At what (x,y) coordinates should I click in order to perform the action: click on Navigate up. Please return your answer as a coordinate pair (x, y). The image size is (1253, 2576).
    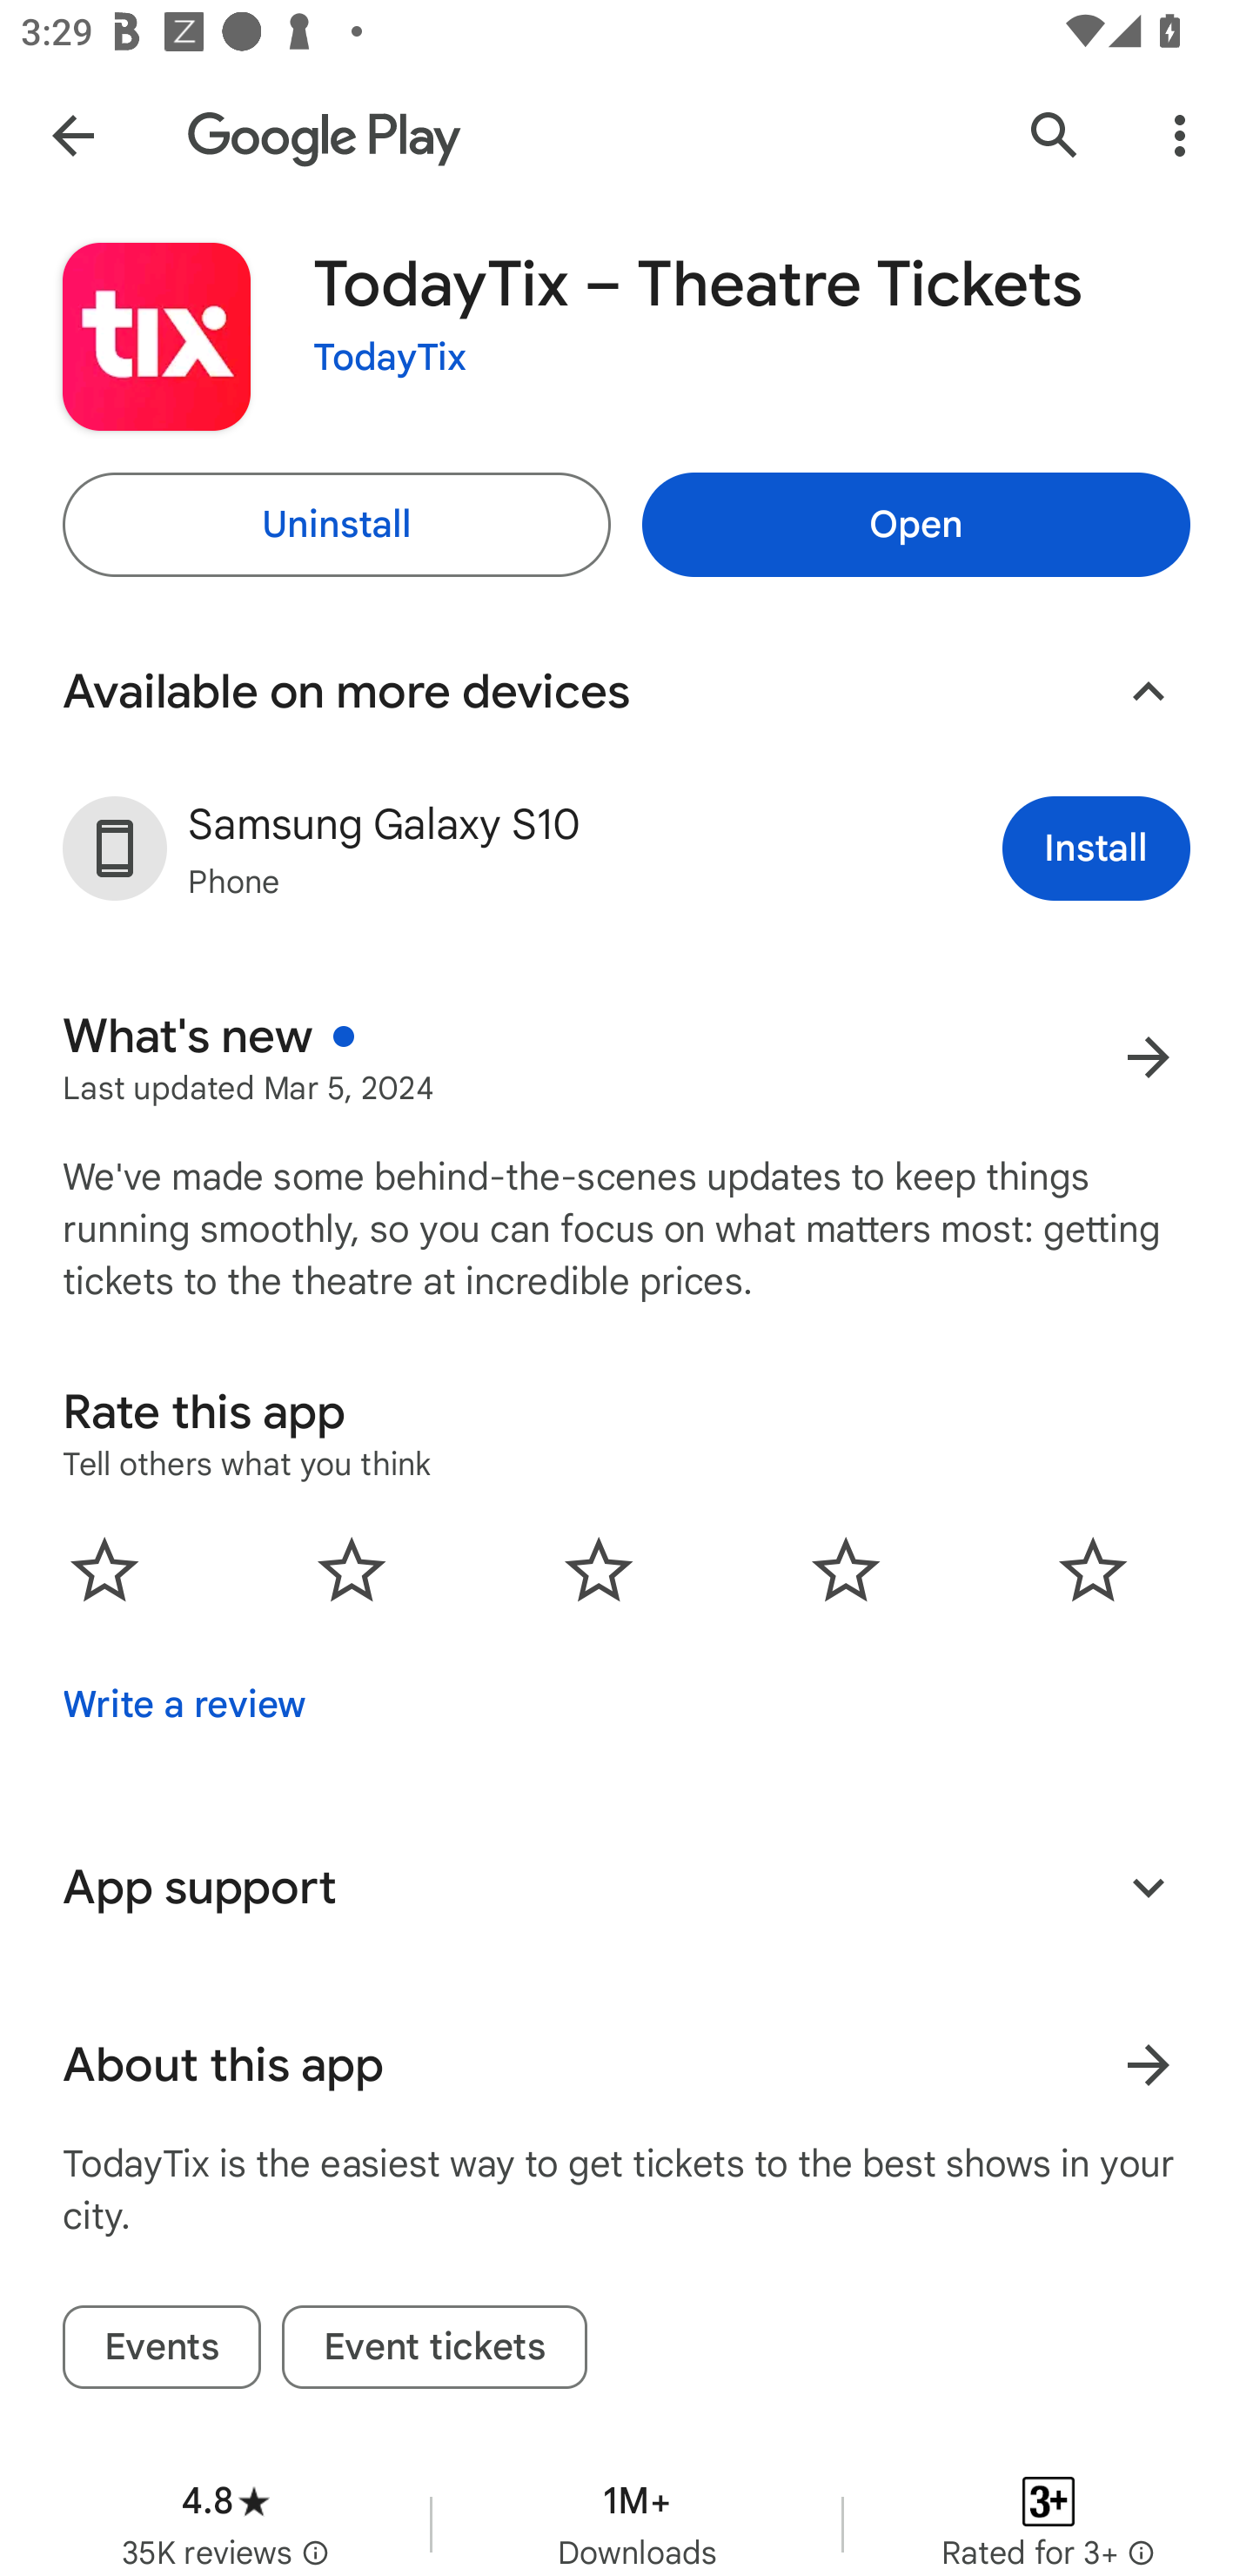
    Looking at the image, I should click on (72, 134).